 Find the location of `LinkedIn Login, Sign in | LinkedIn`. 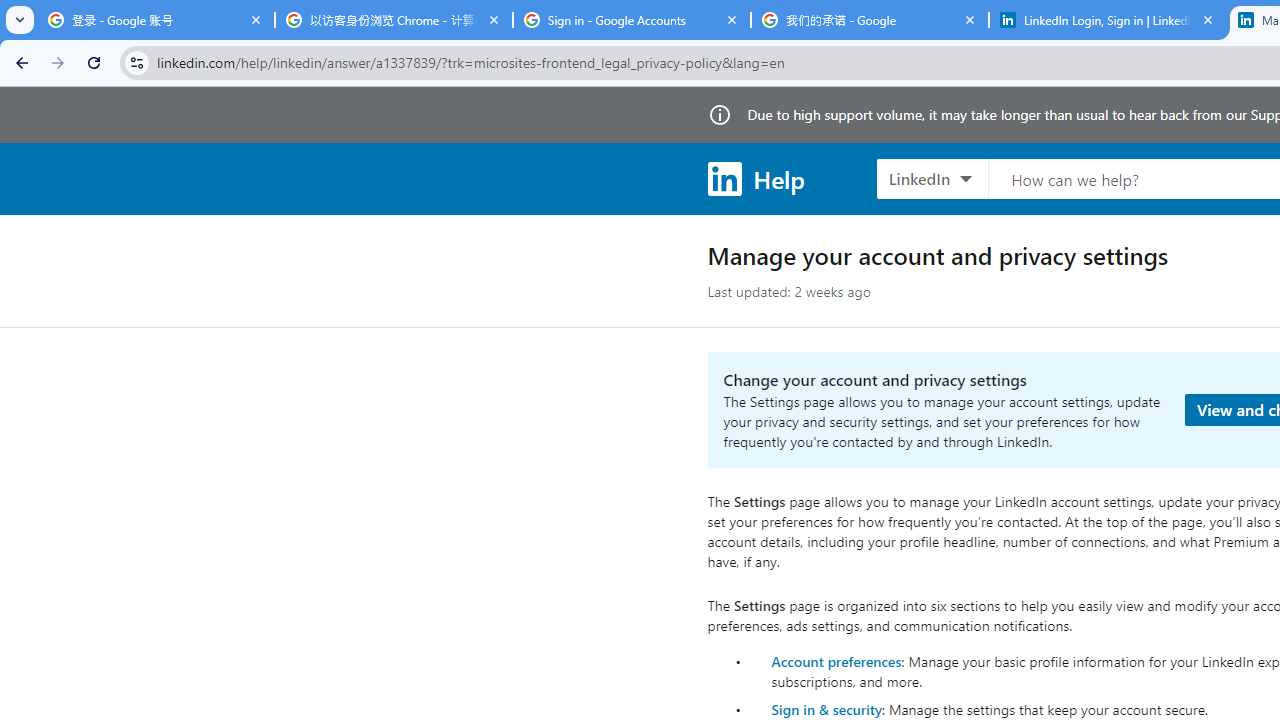

LinkedIn Login, Sign in | LinkedIn is located at coordinates (1108, 20).